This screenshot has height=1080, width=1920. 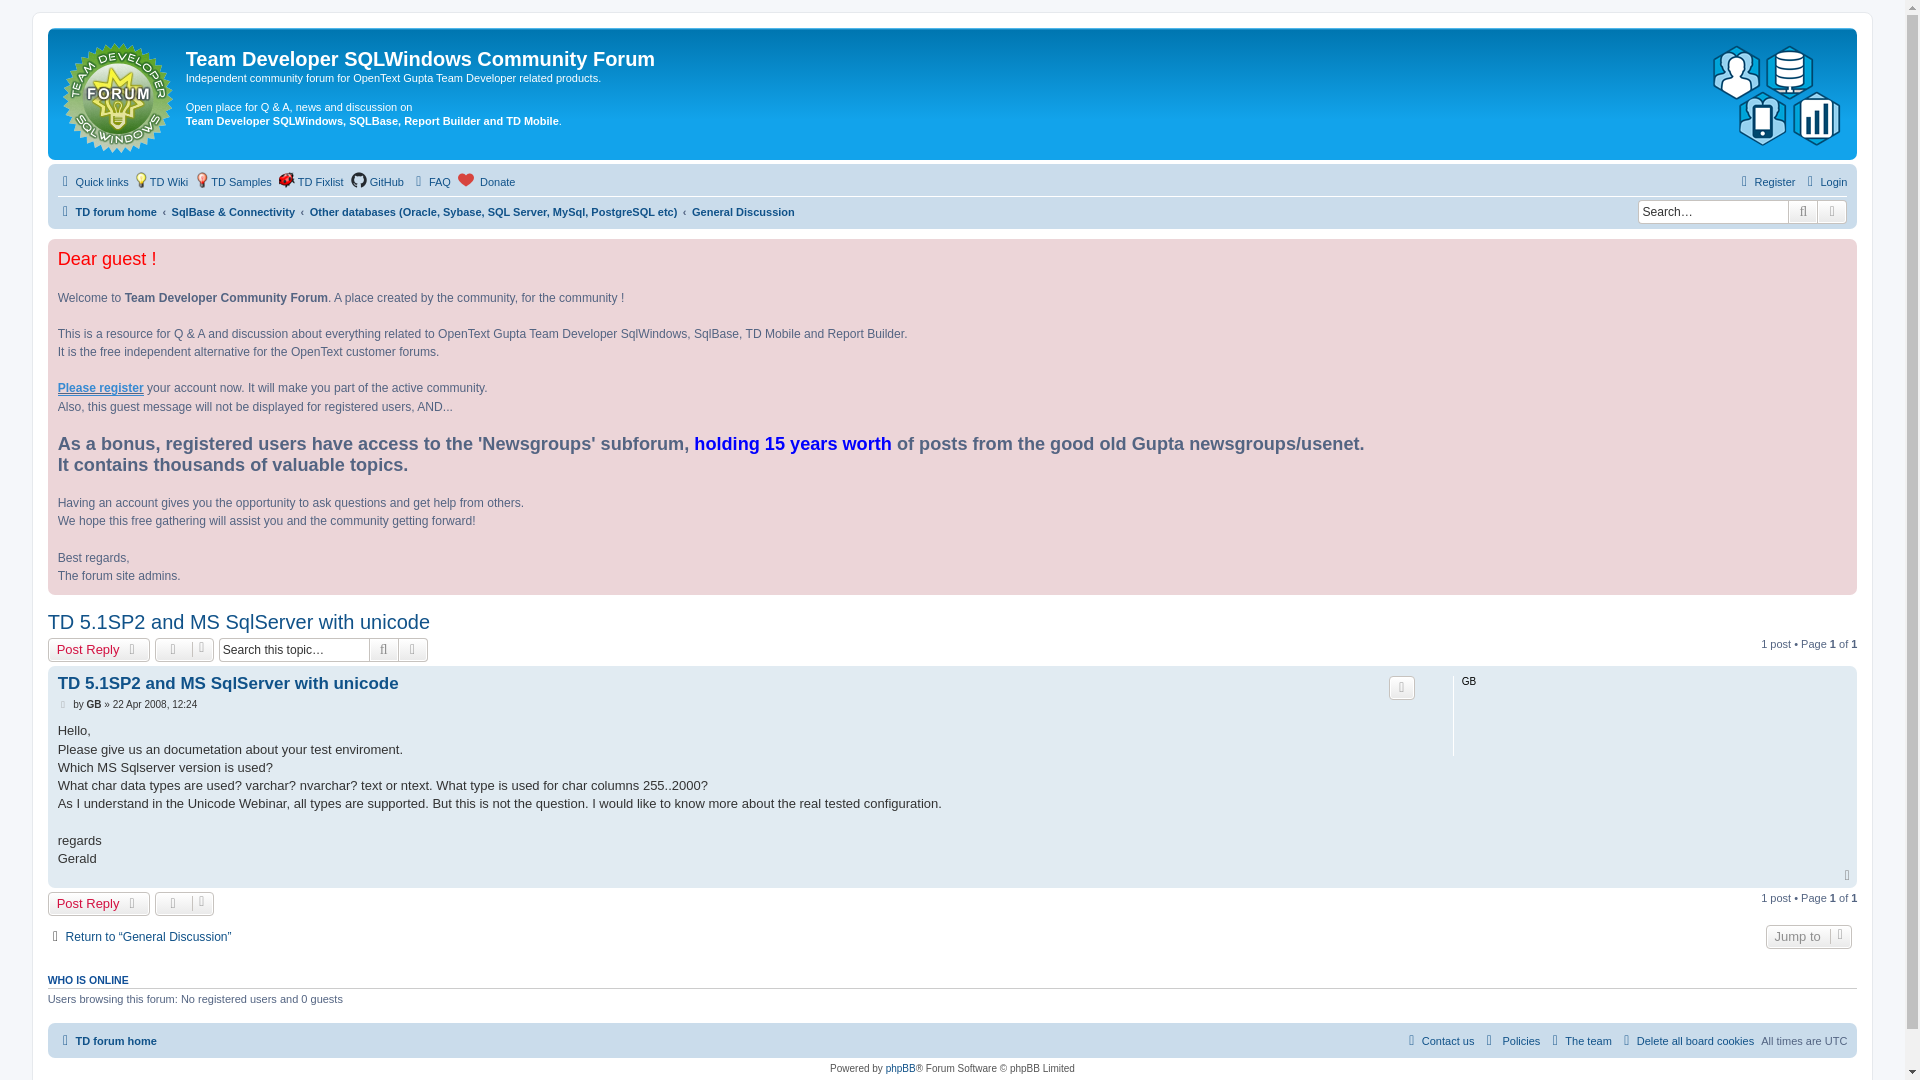 I want to click on Quick links, so click(x=92, y=182).